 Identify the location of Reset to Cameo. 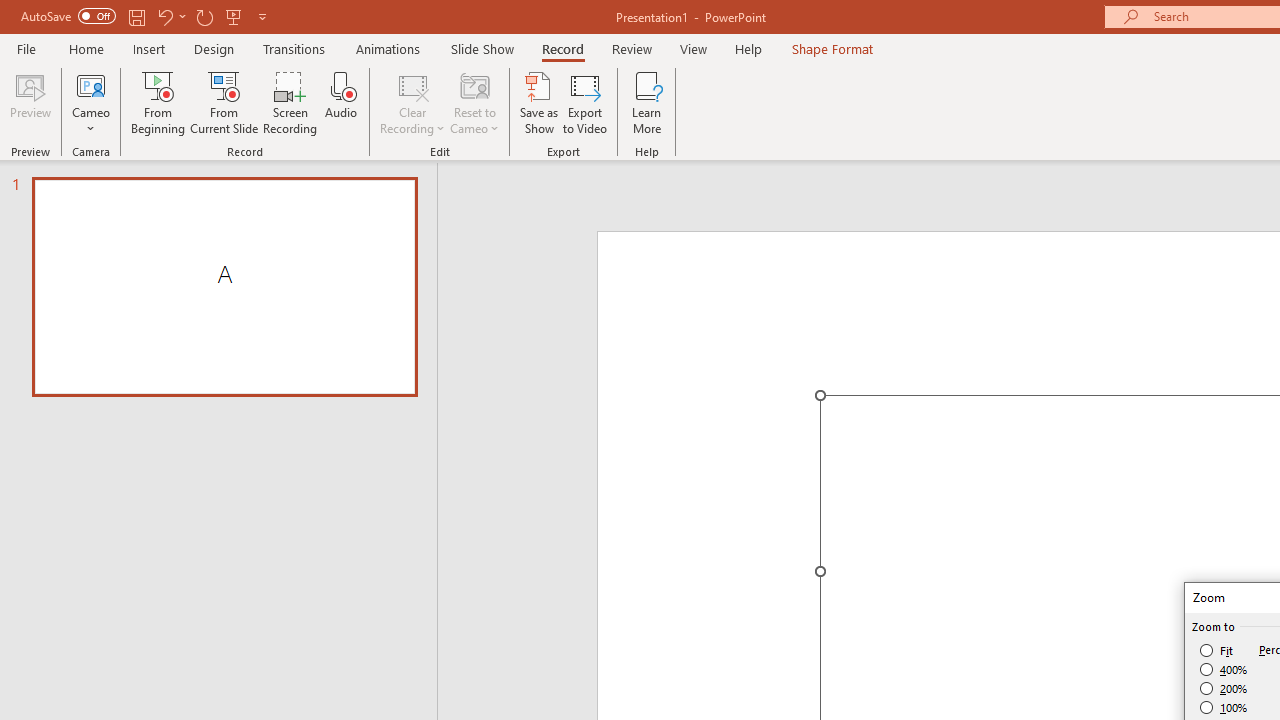
(474, 102).